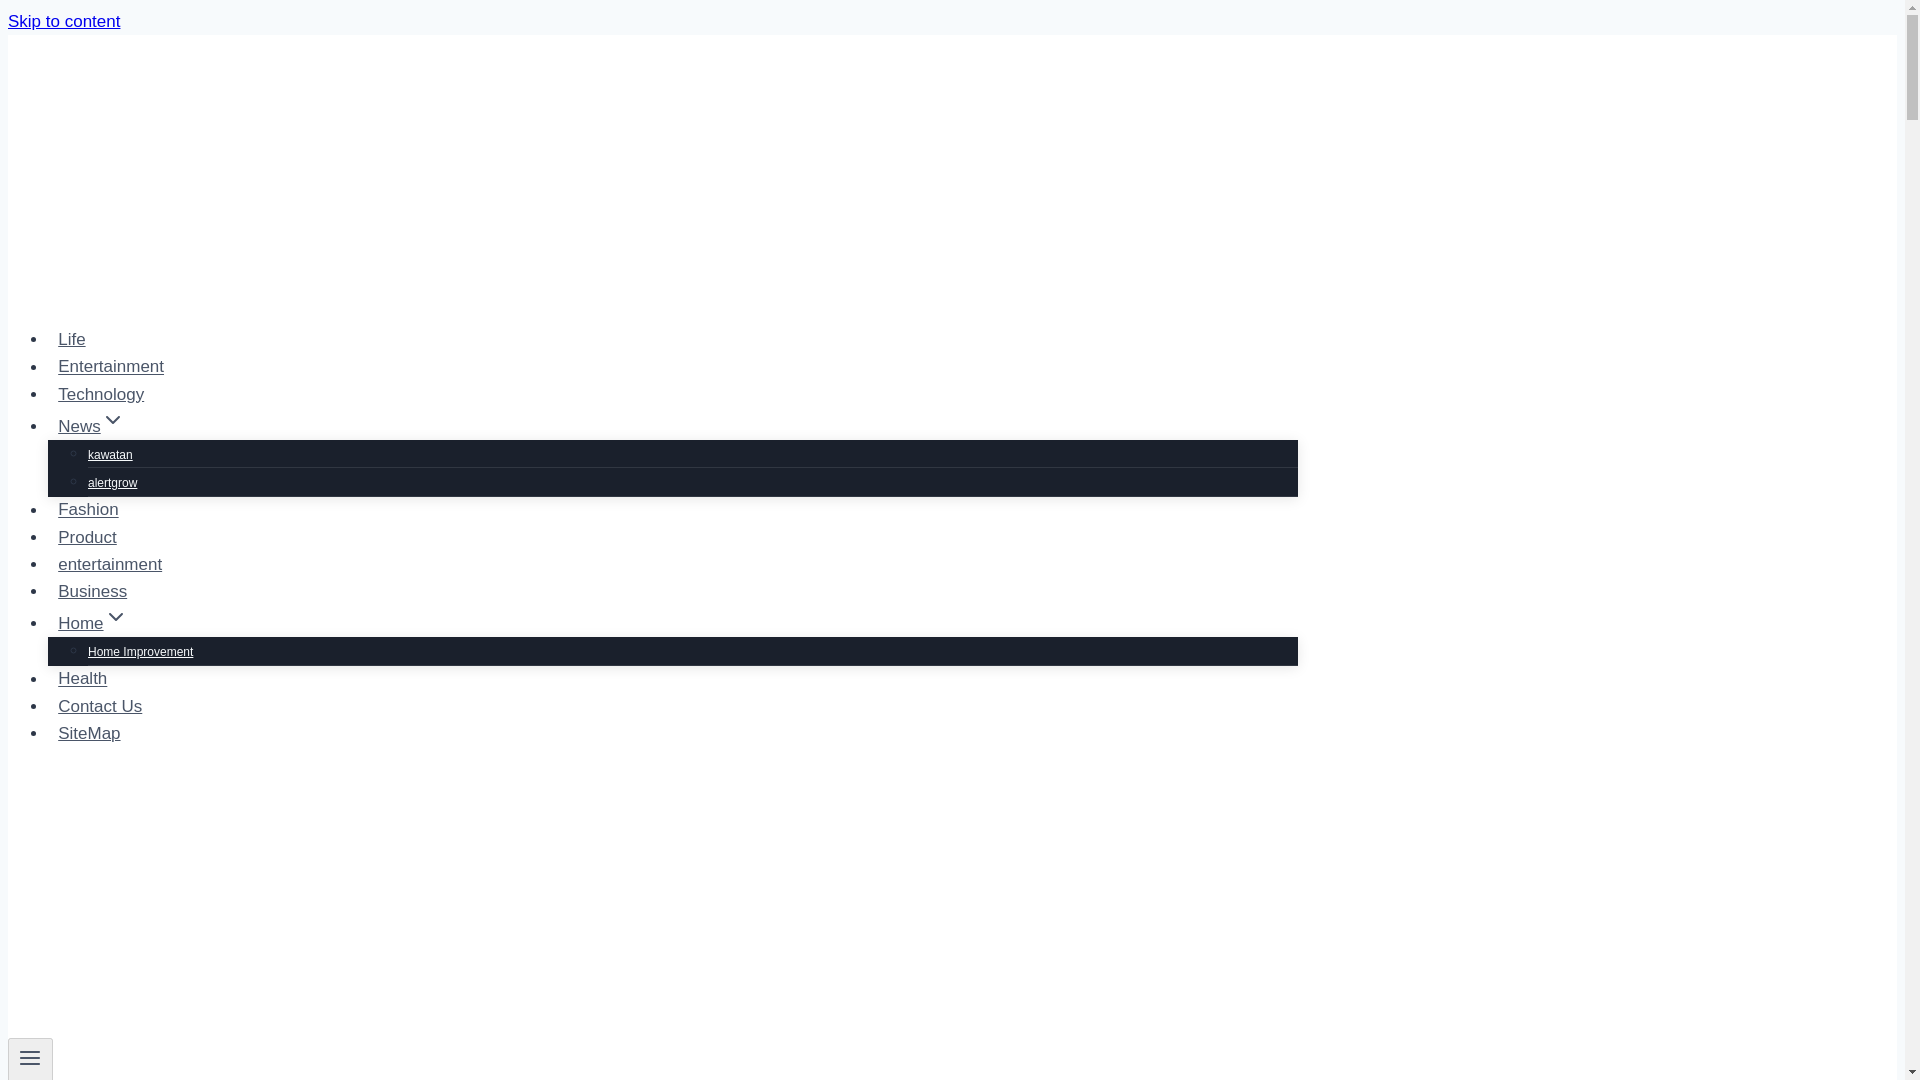 The height and width of the screenshot is (1080, 1920). I want to click on Life, so click(72, 338).